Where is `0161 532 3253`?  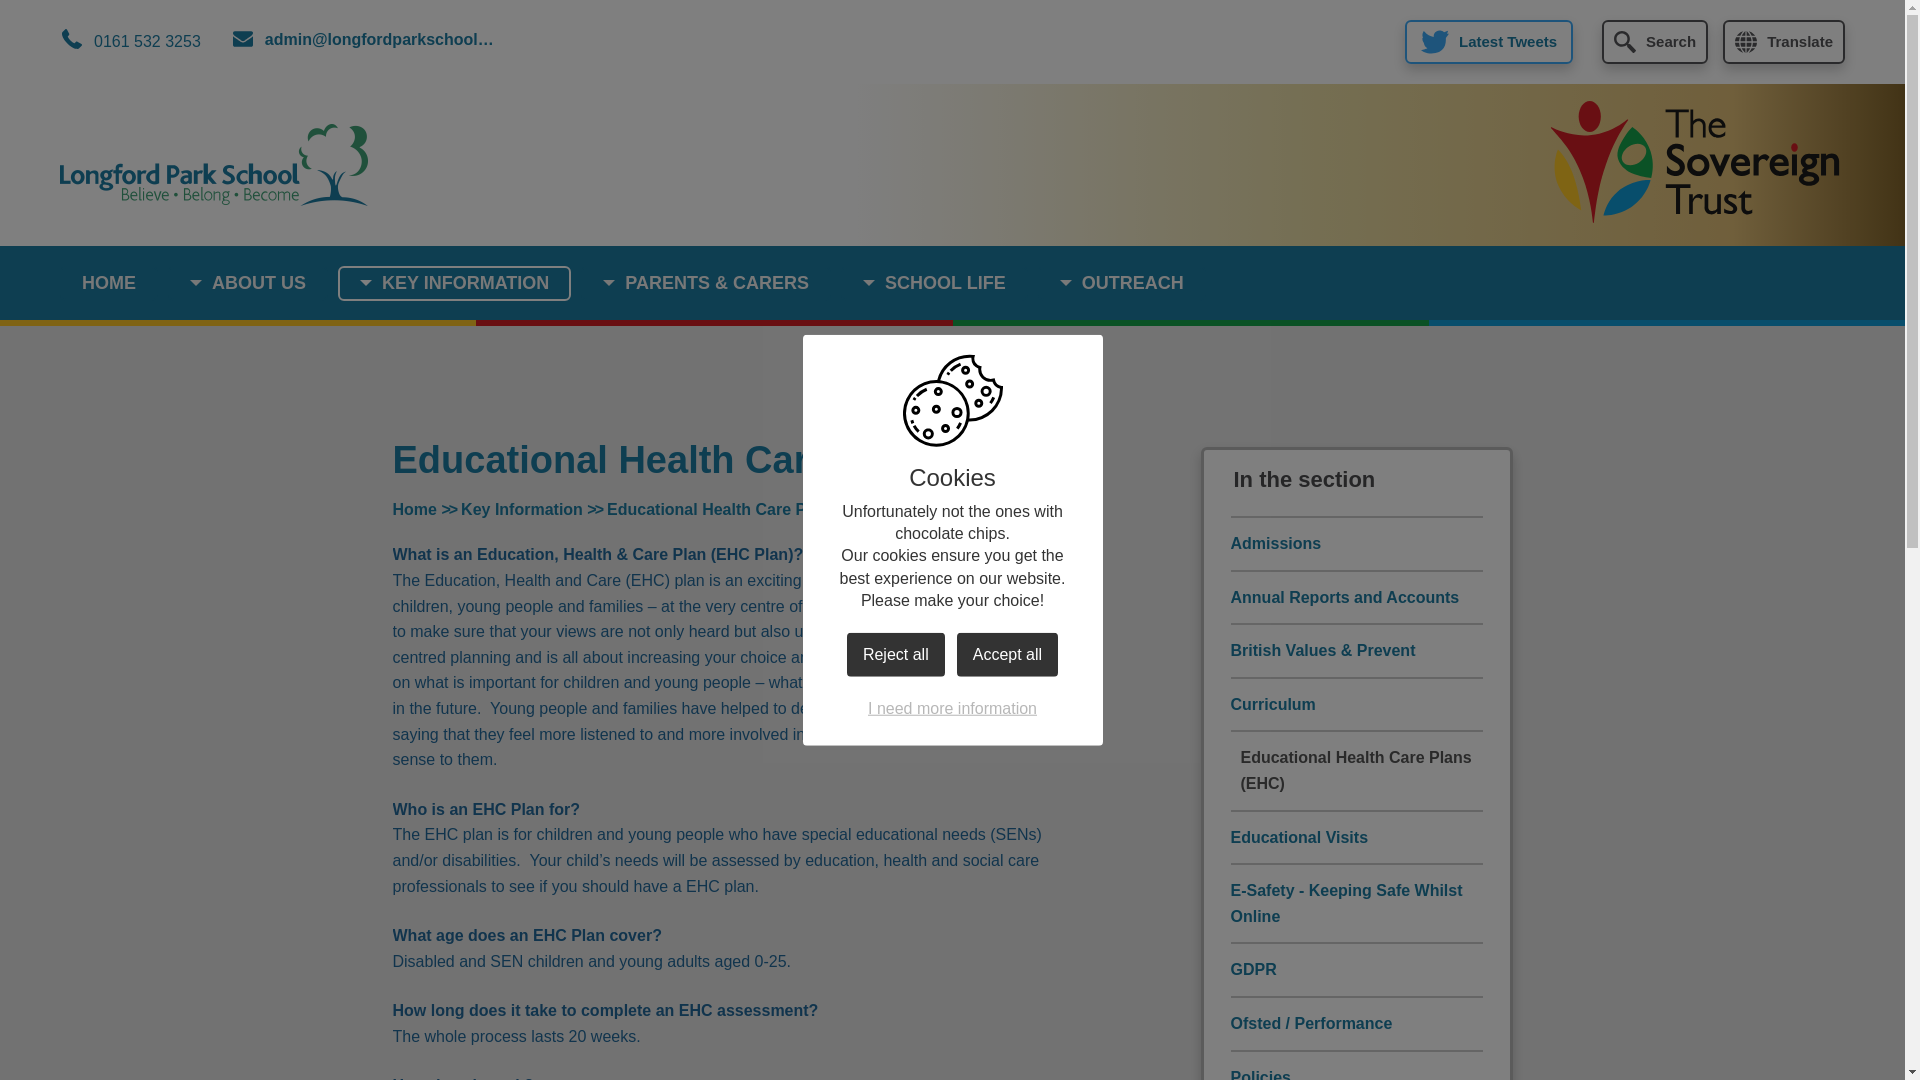
0161 532 3253 is located at coordinates (130, 42).